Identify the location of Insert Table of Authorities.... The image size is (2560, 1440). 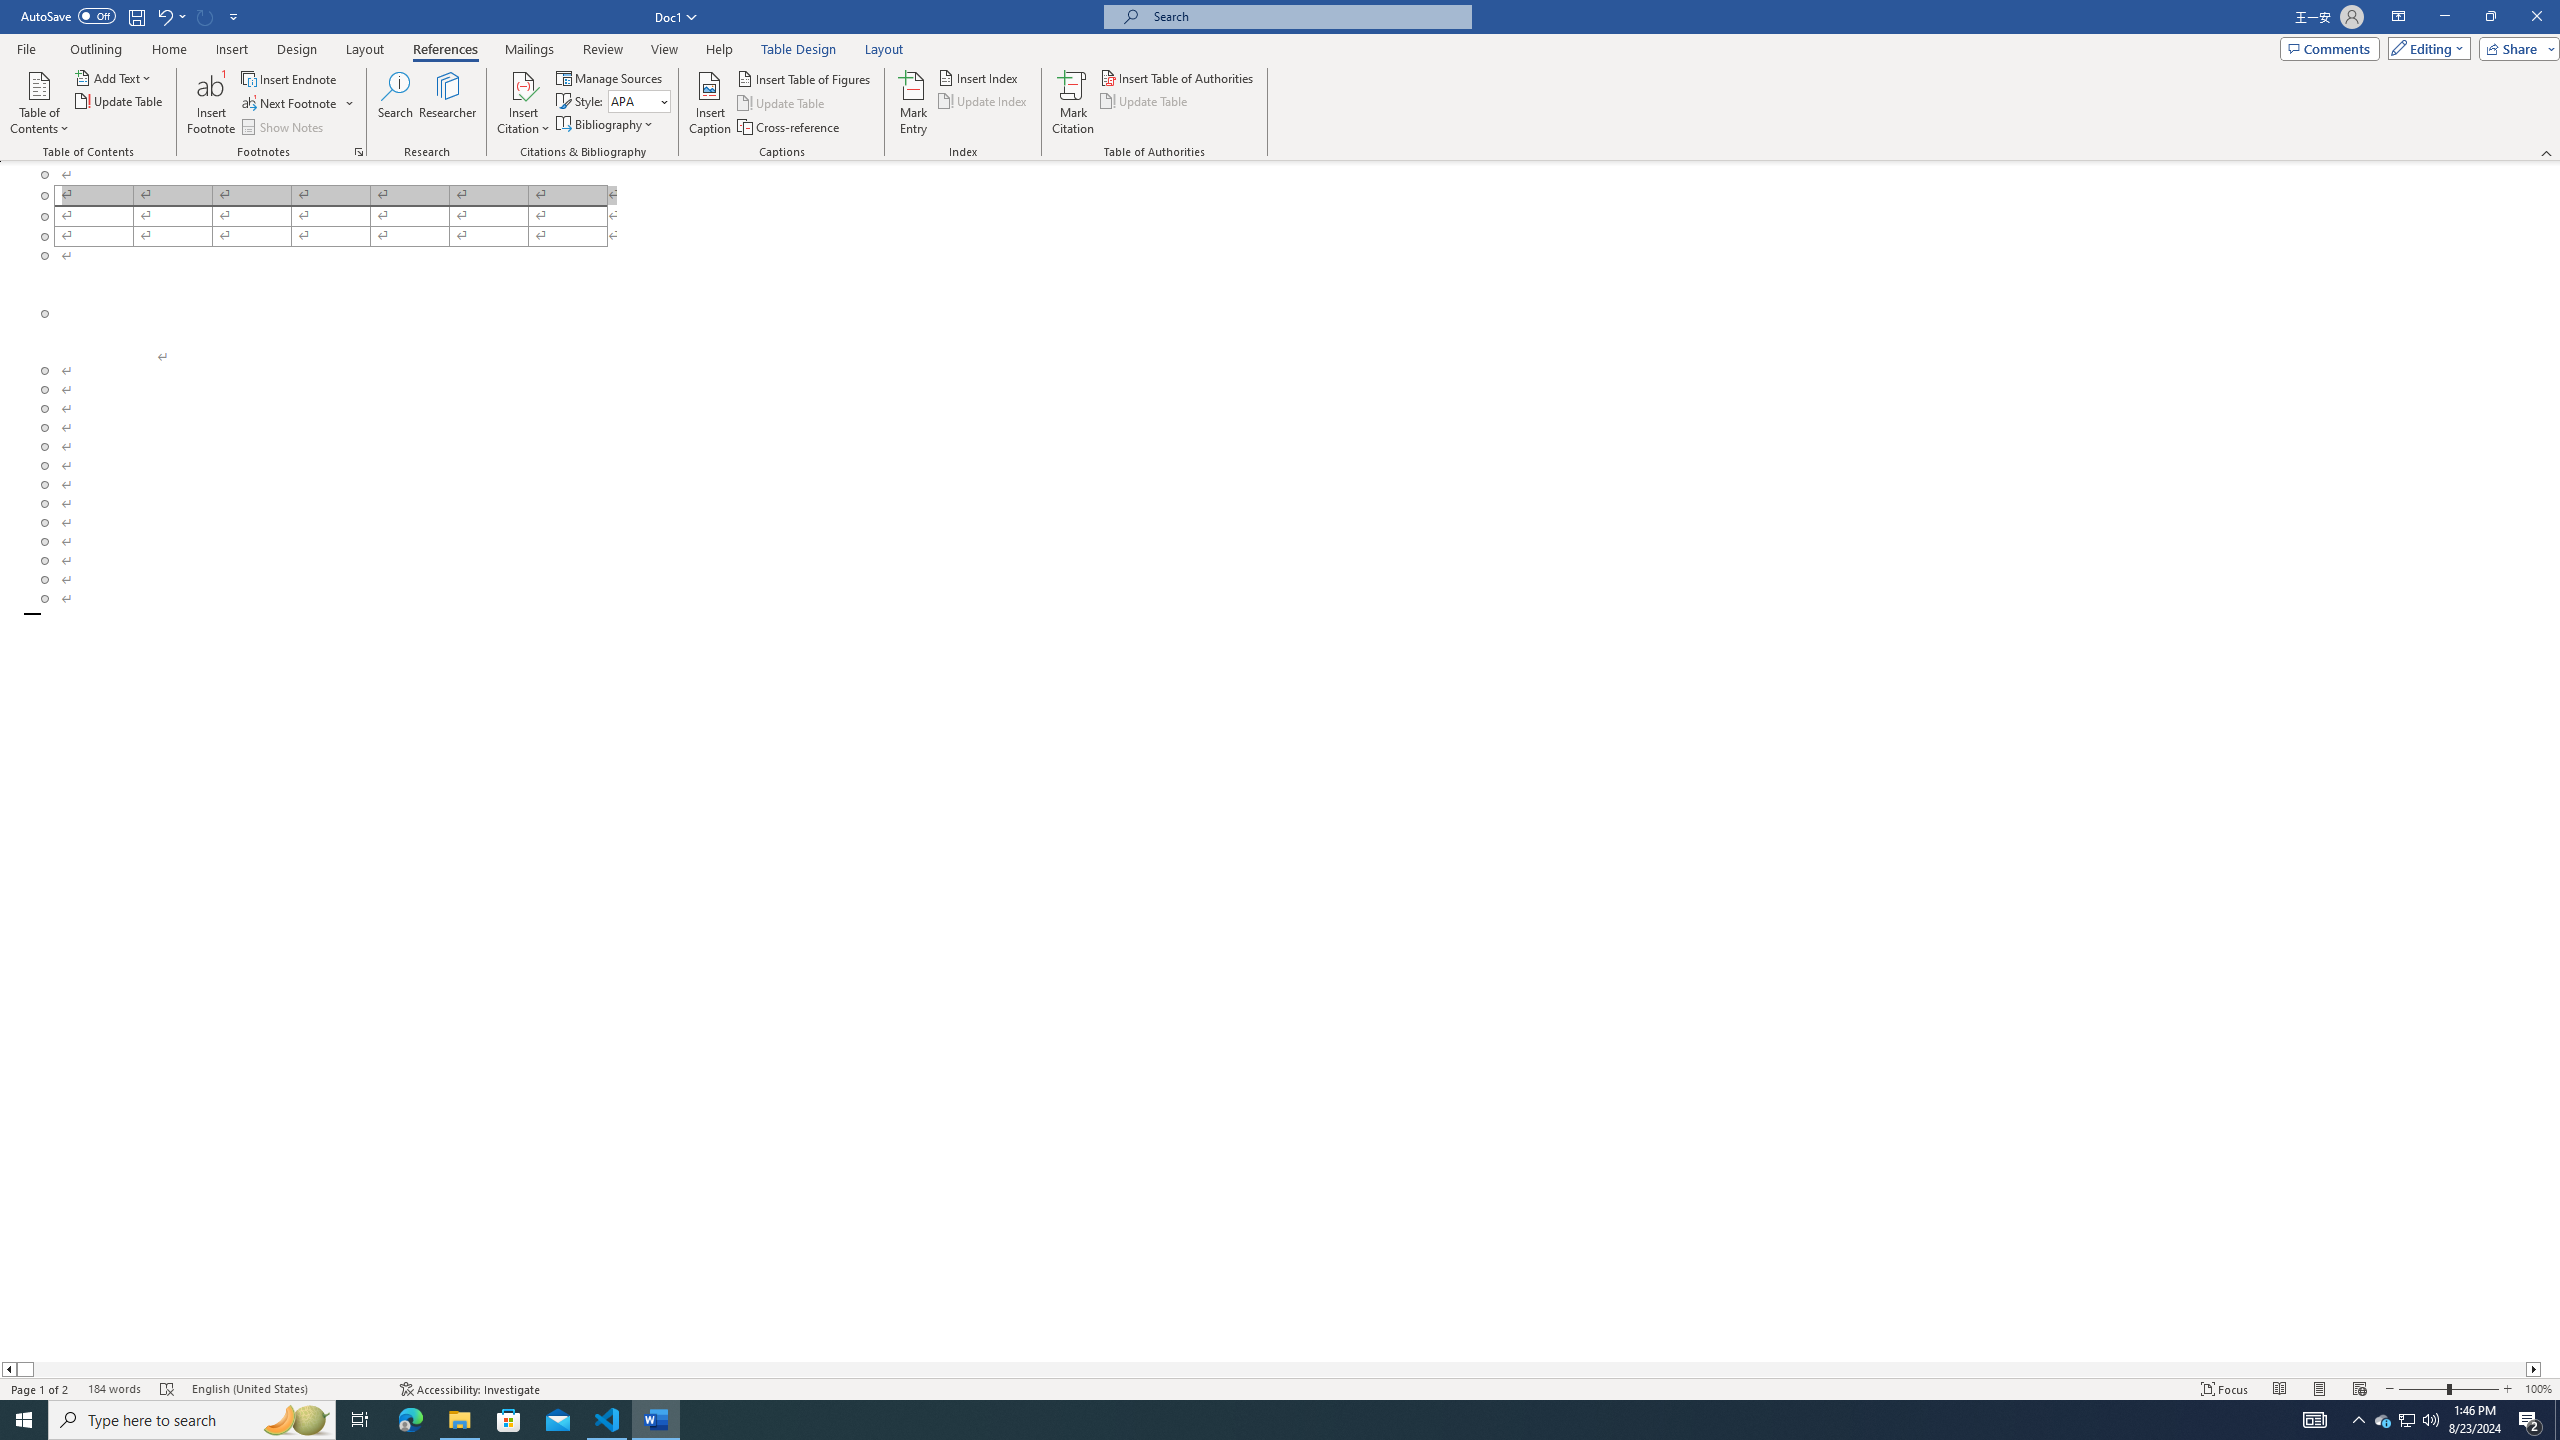
(1178, 78).